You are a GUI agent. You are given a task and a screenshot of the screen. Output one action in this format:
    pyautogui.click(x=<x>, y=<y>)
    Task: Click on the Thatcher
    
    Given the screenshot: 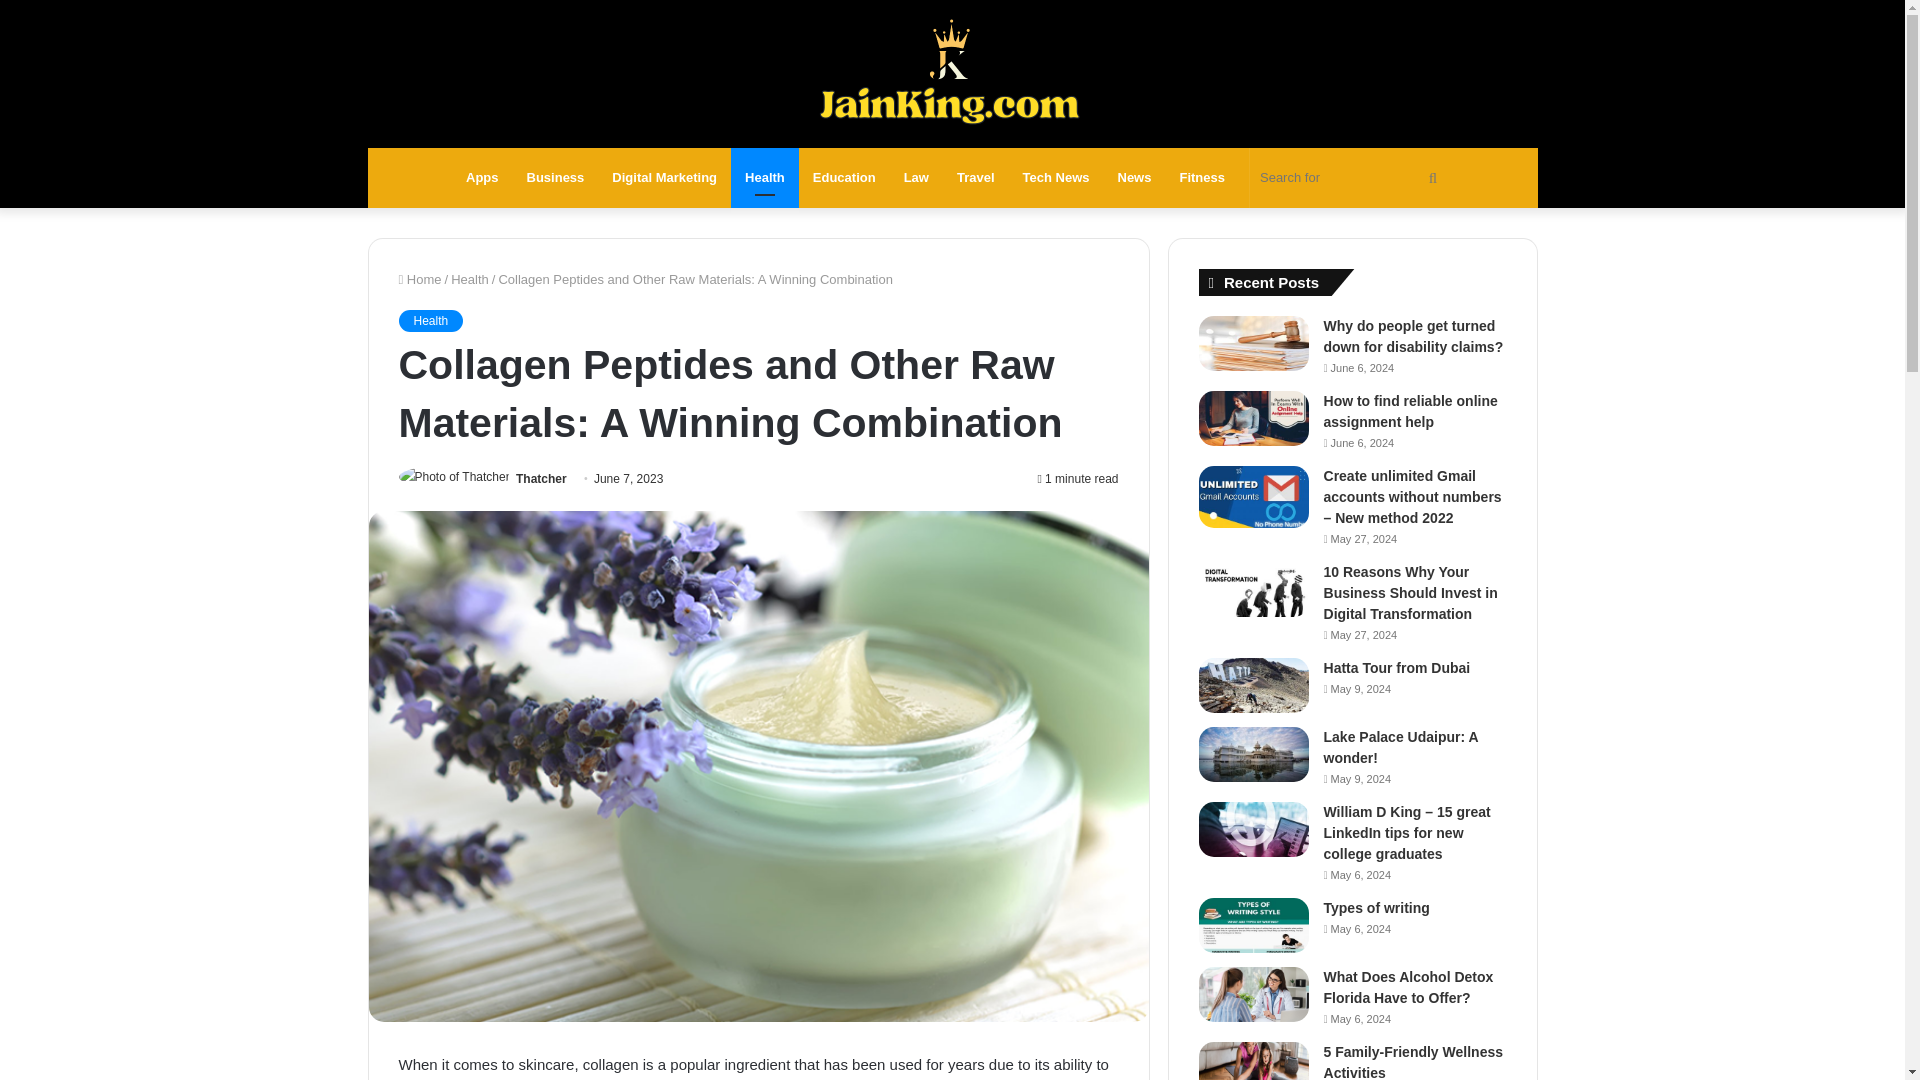 What is the action you would take?
    pyautogui.click(x=541, y=478)
    